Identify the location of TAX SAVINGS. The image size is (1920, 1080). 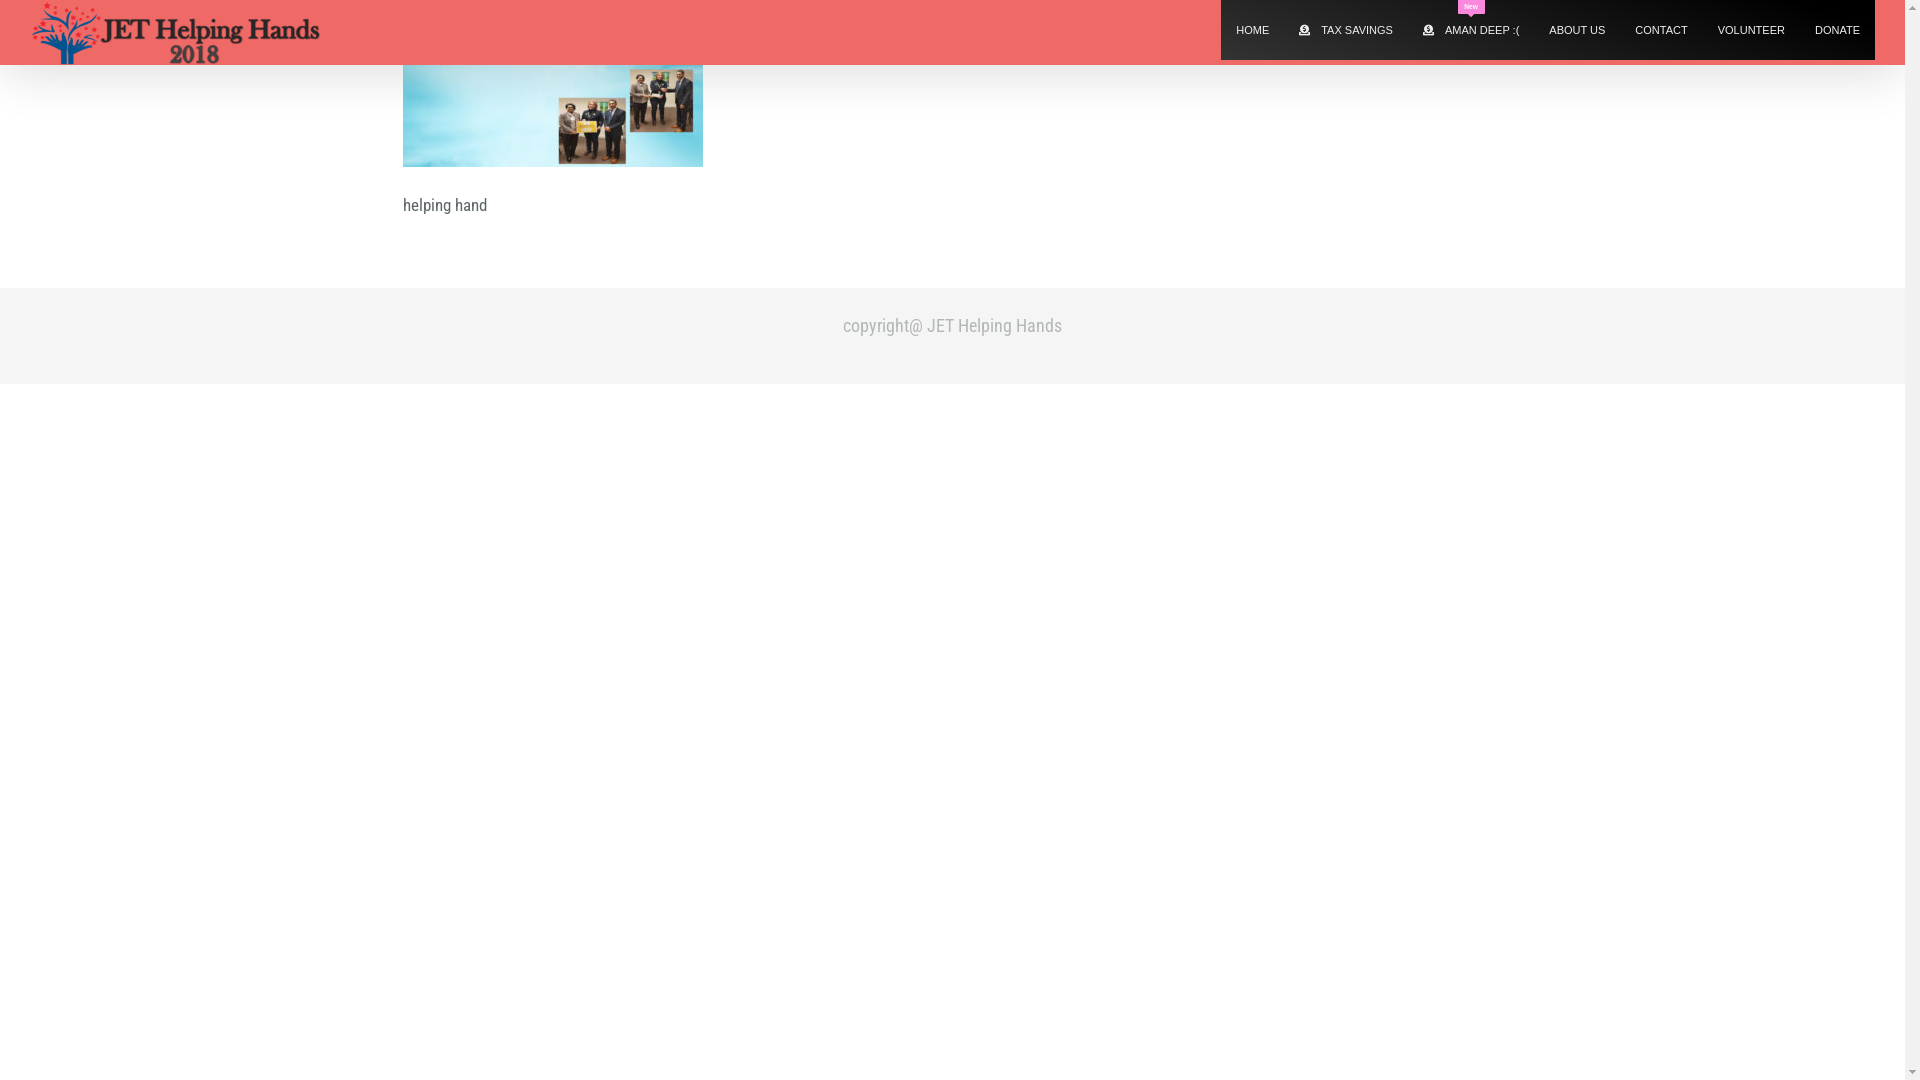
(1346, 30).